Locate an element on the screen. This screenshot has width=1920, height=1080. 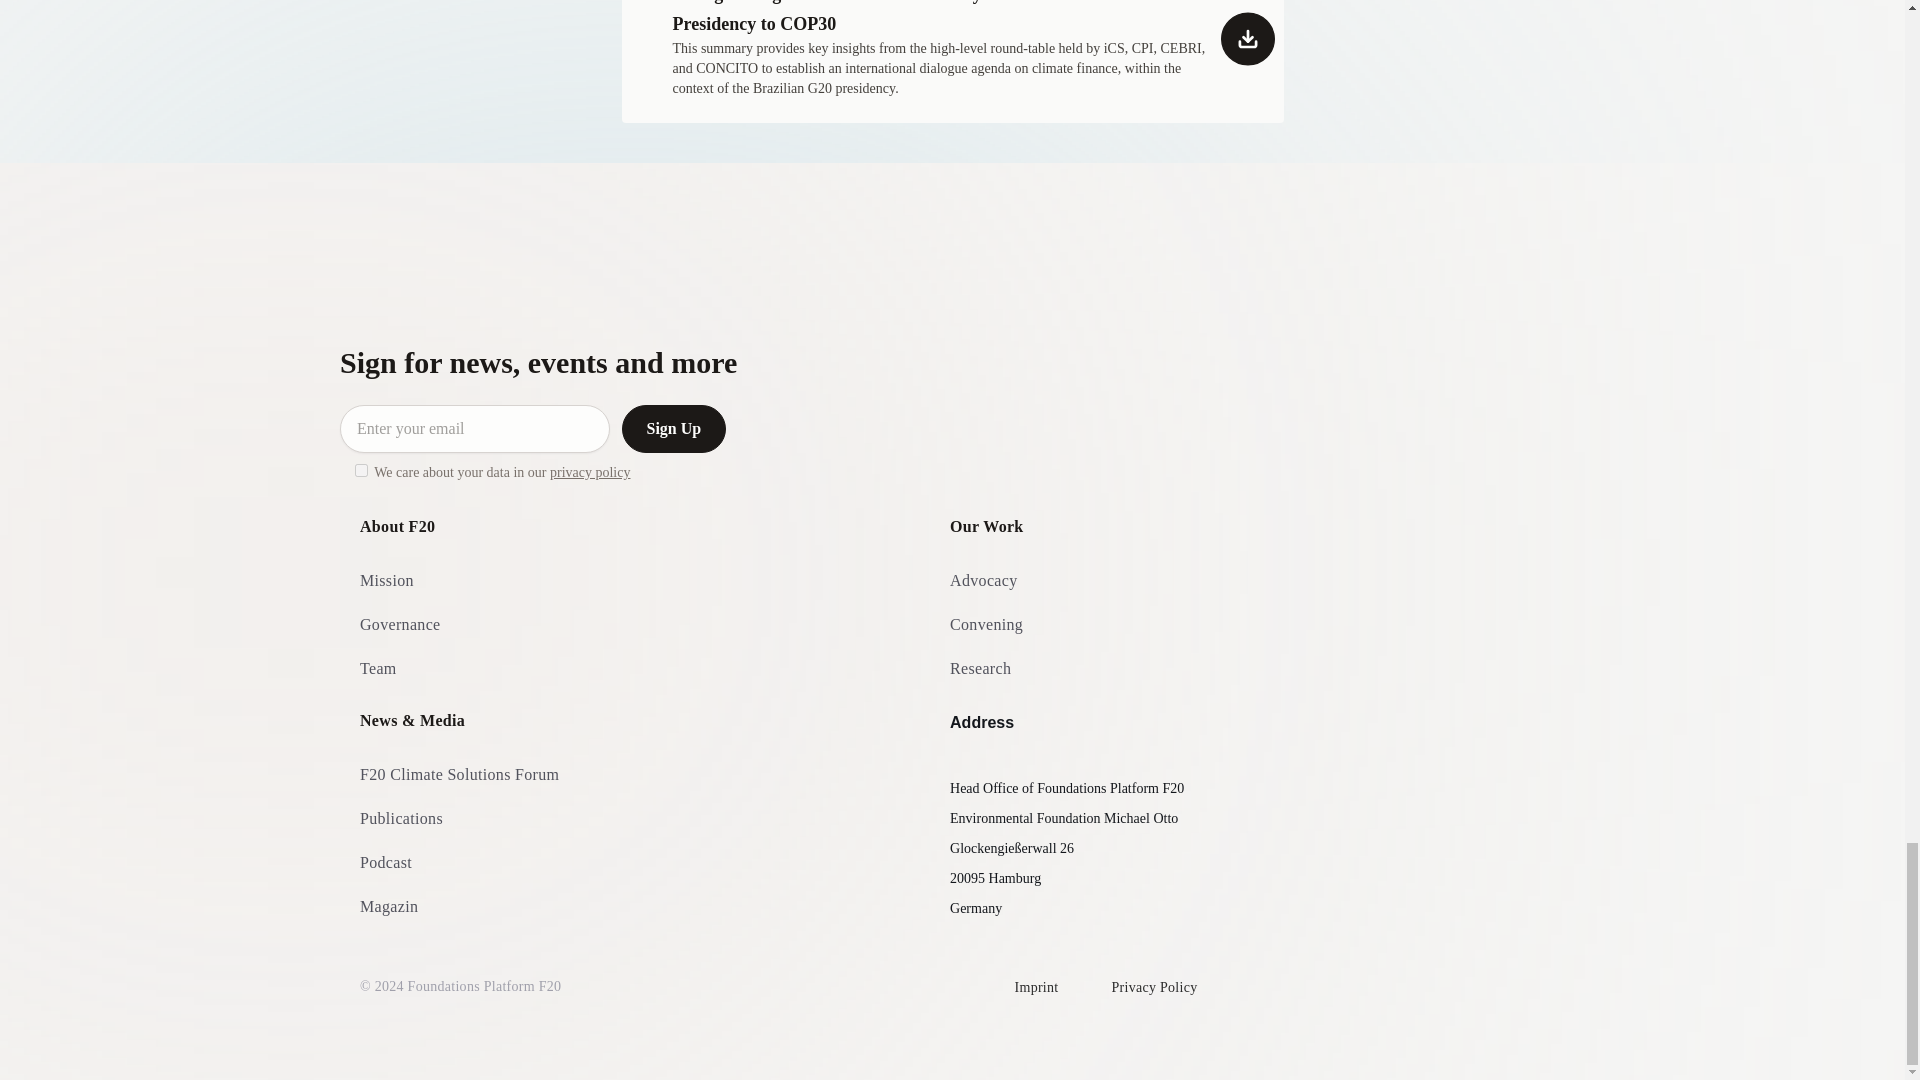
Governance is located at coordinates (400, 634).